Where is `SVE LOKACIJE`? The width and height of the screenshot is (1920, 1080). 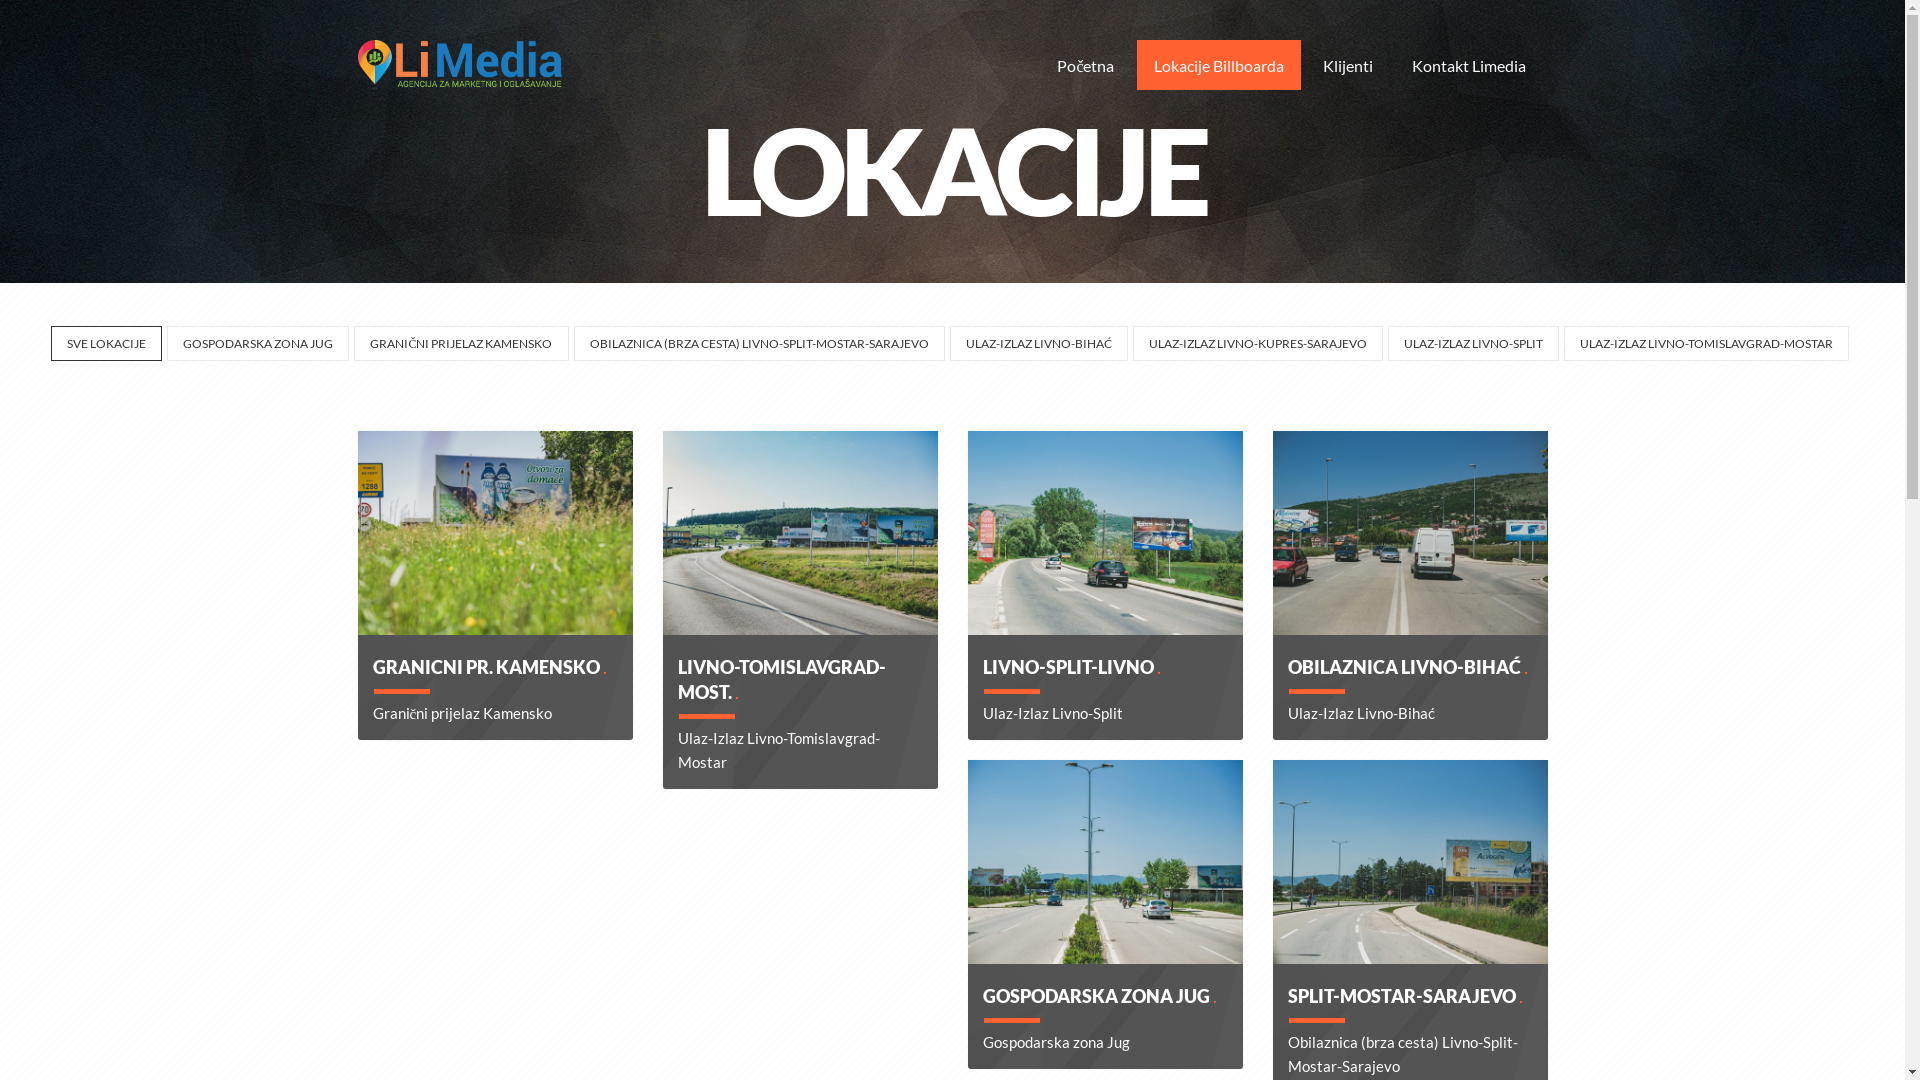 SVE LOKACIJE is located at coordinates (106, 344).